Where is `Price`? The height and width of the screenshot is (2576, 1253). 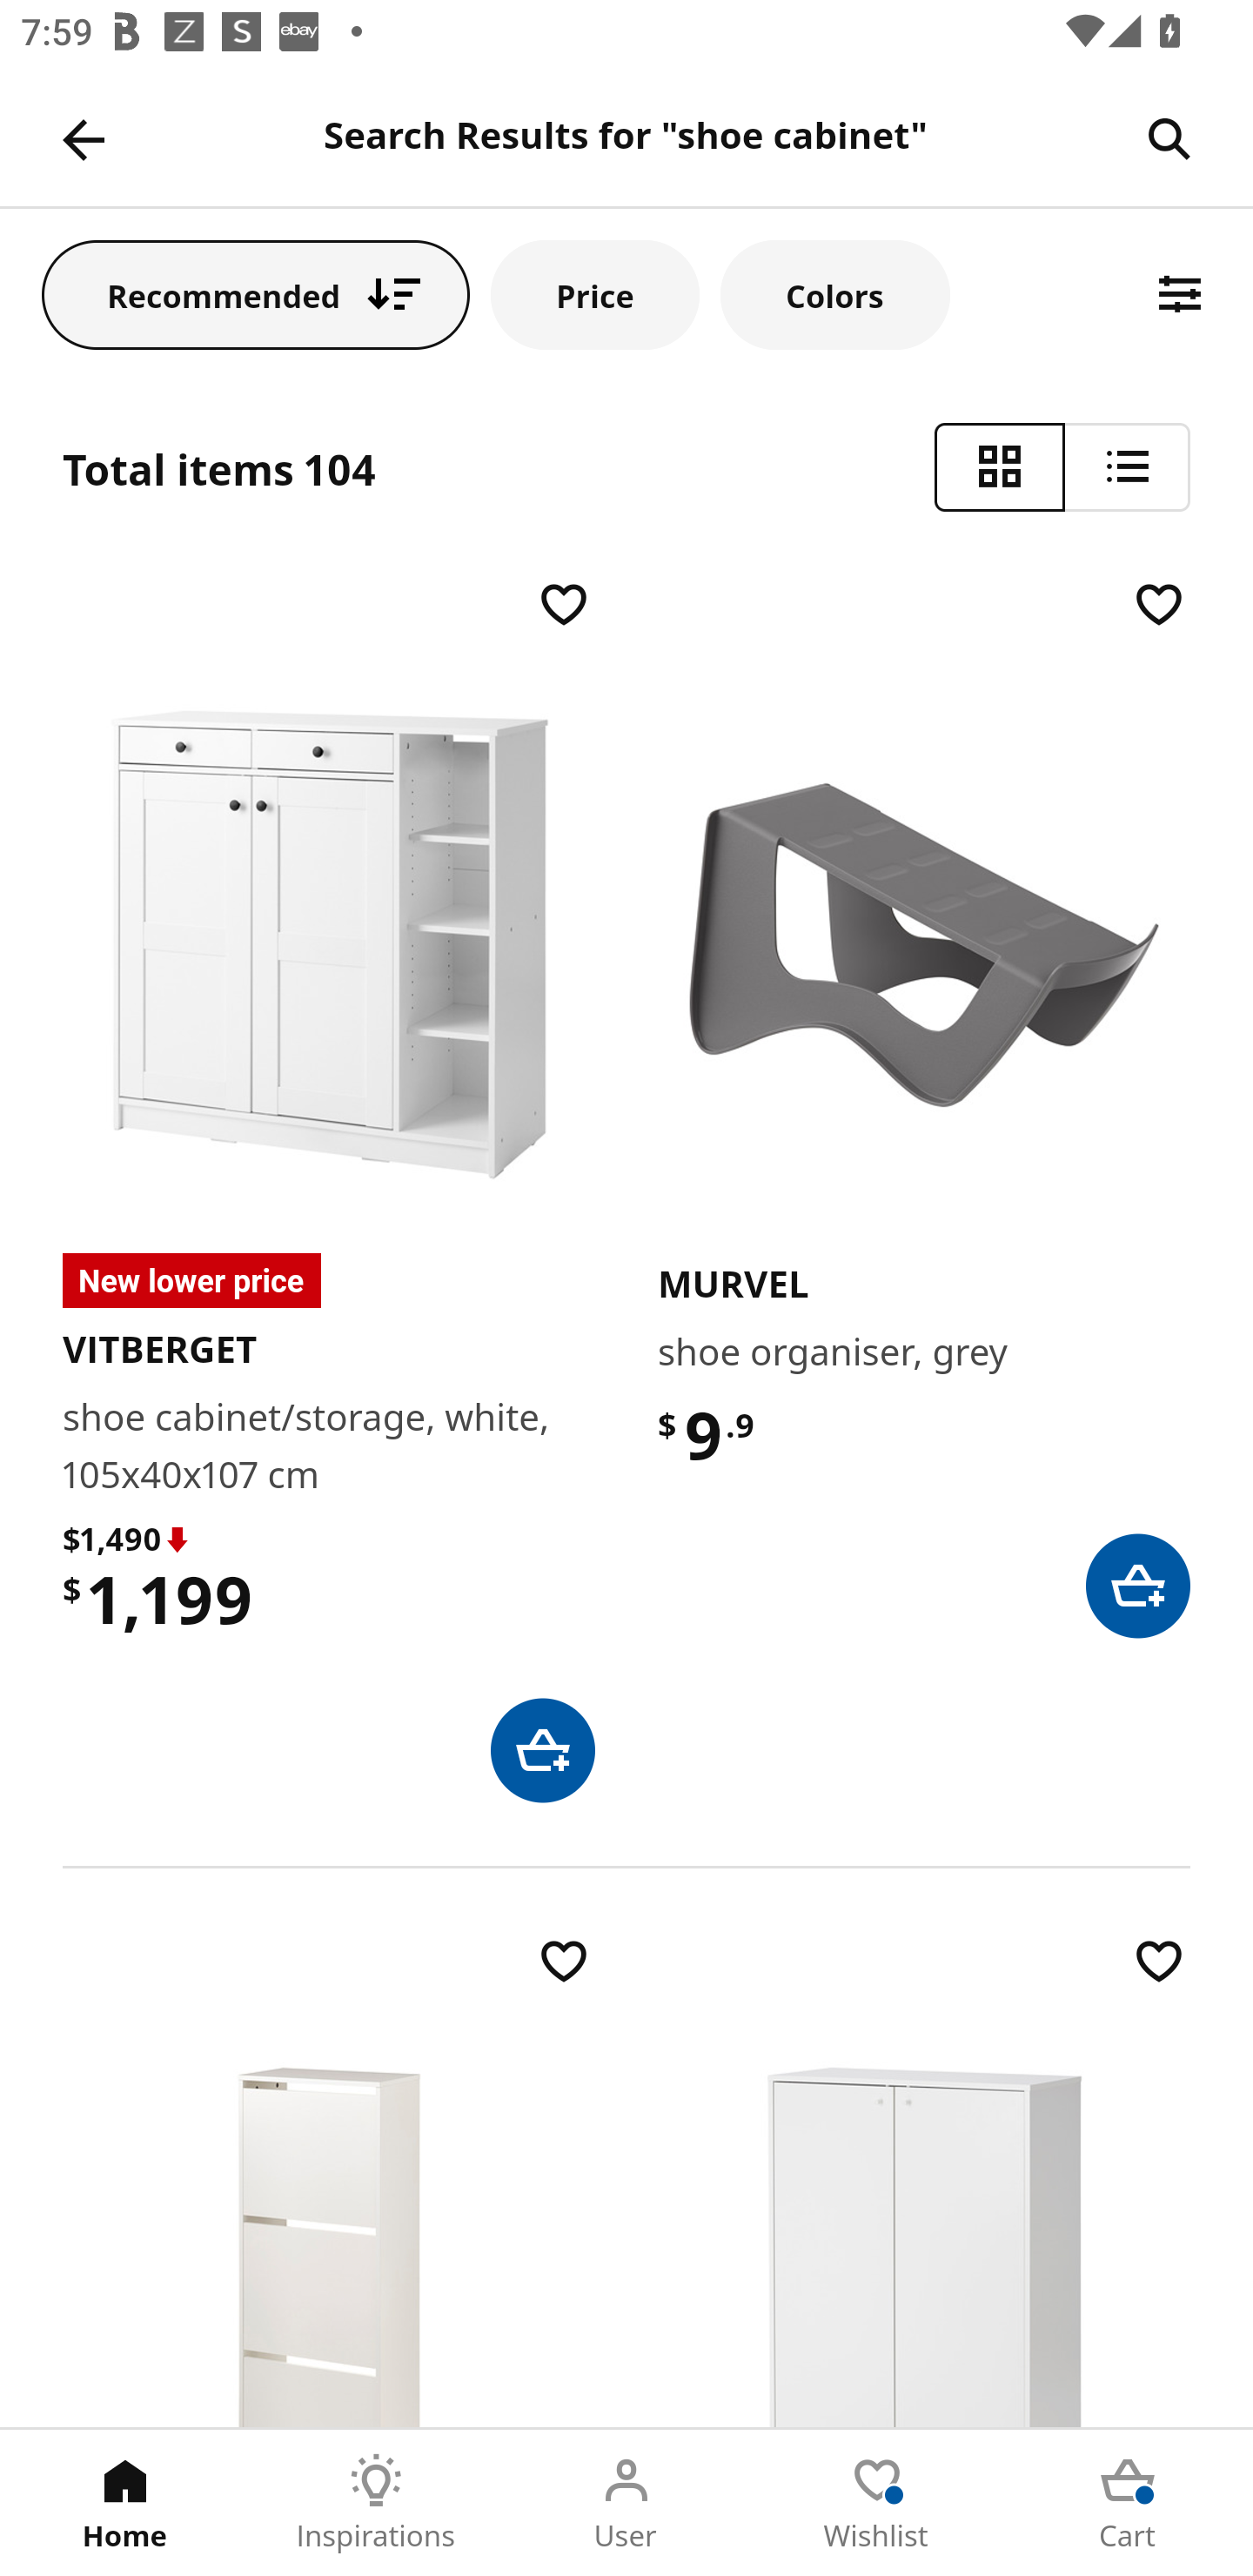
Price is located at coordinates (595, 294).